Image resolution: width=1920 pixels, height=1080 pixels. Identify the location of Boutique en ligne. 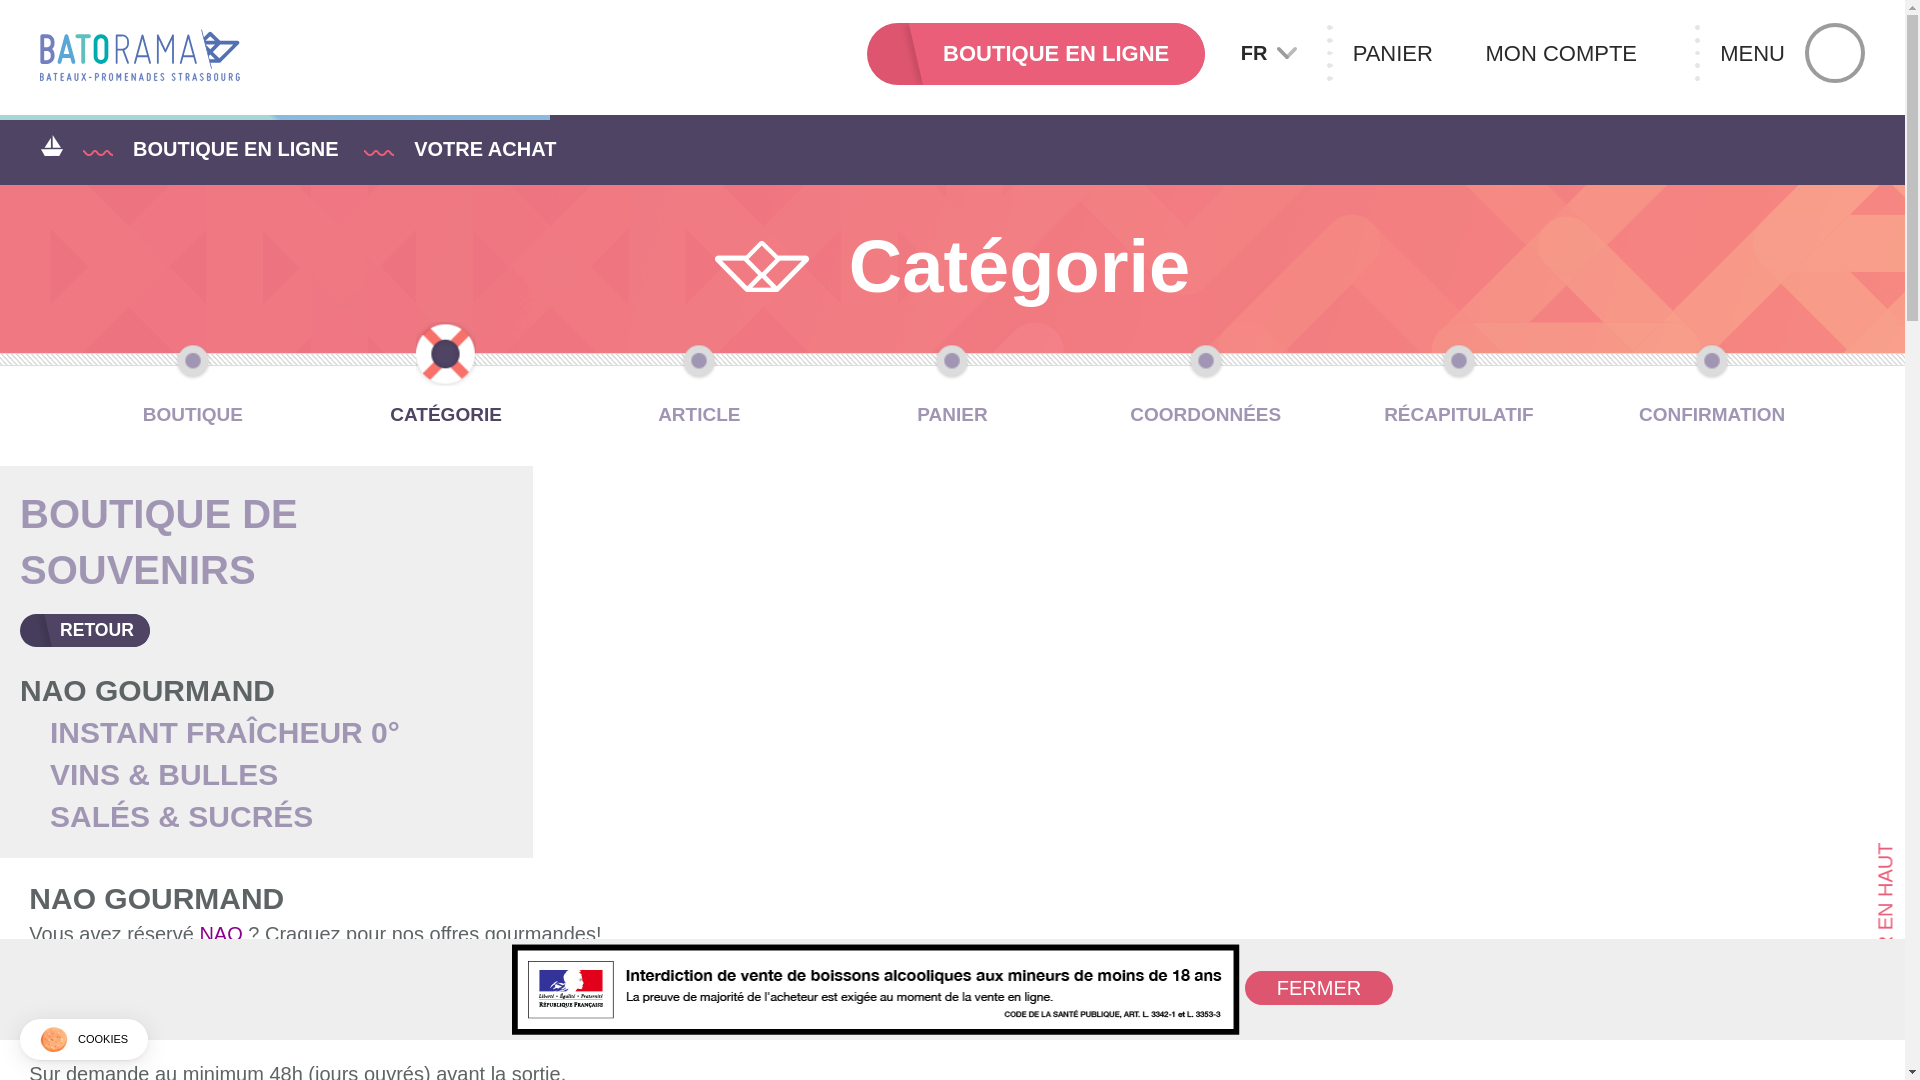
(236, 148).